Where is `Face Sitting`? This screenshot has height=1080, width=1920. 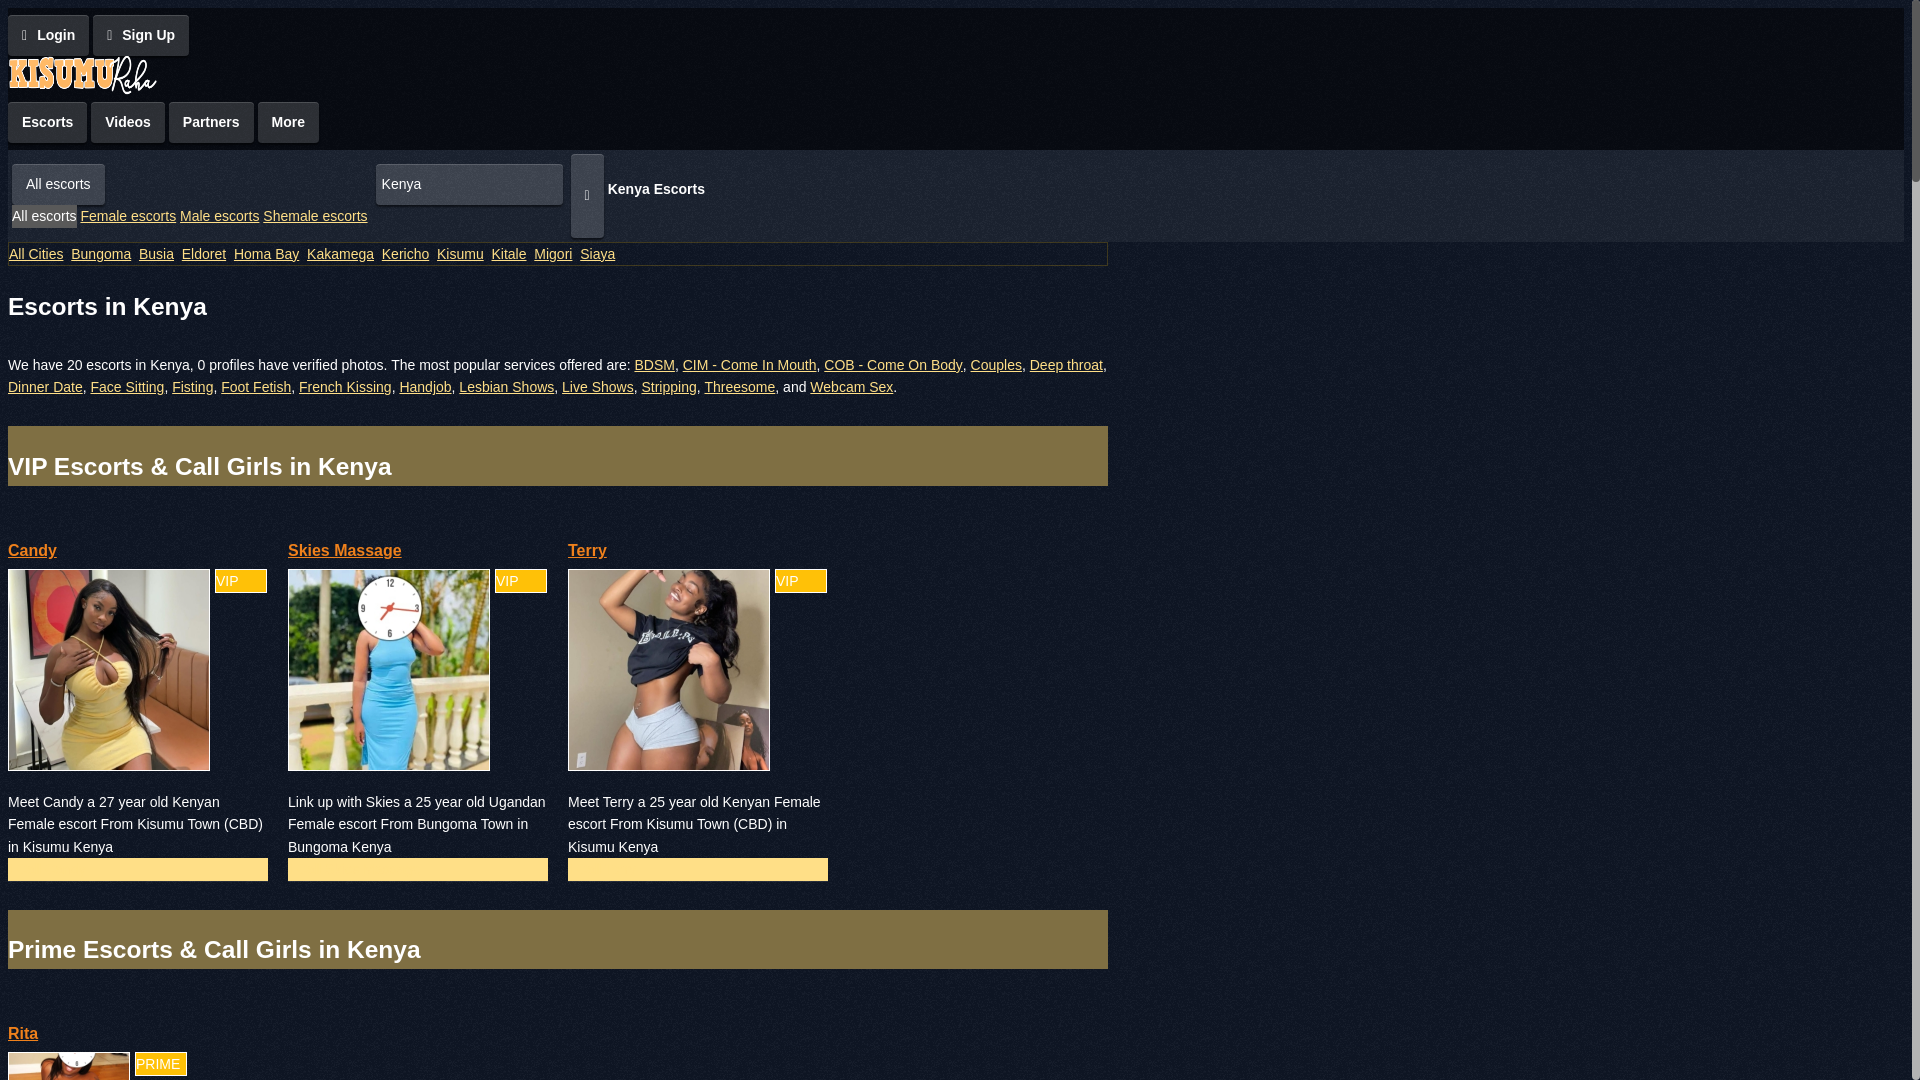
Face Sitting is located at coordinates (126, 386).